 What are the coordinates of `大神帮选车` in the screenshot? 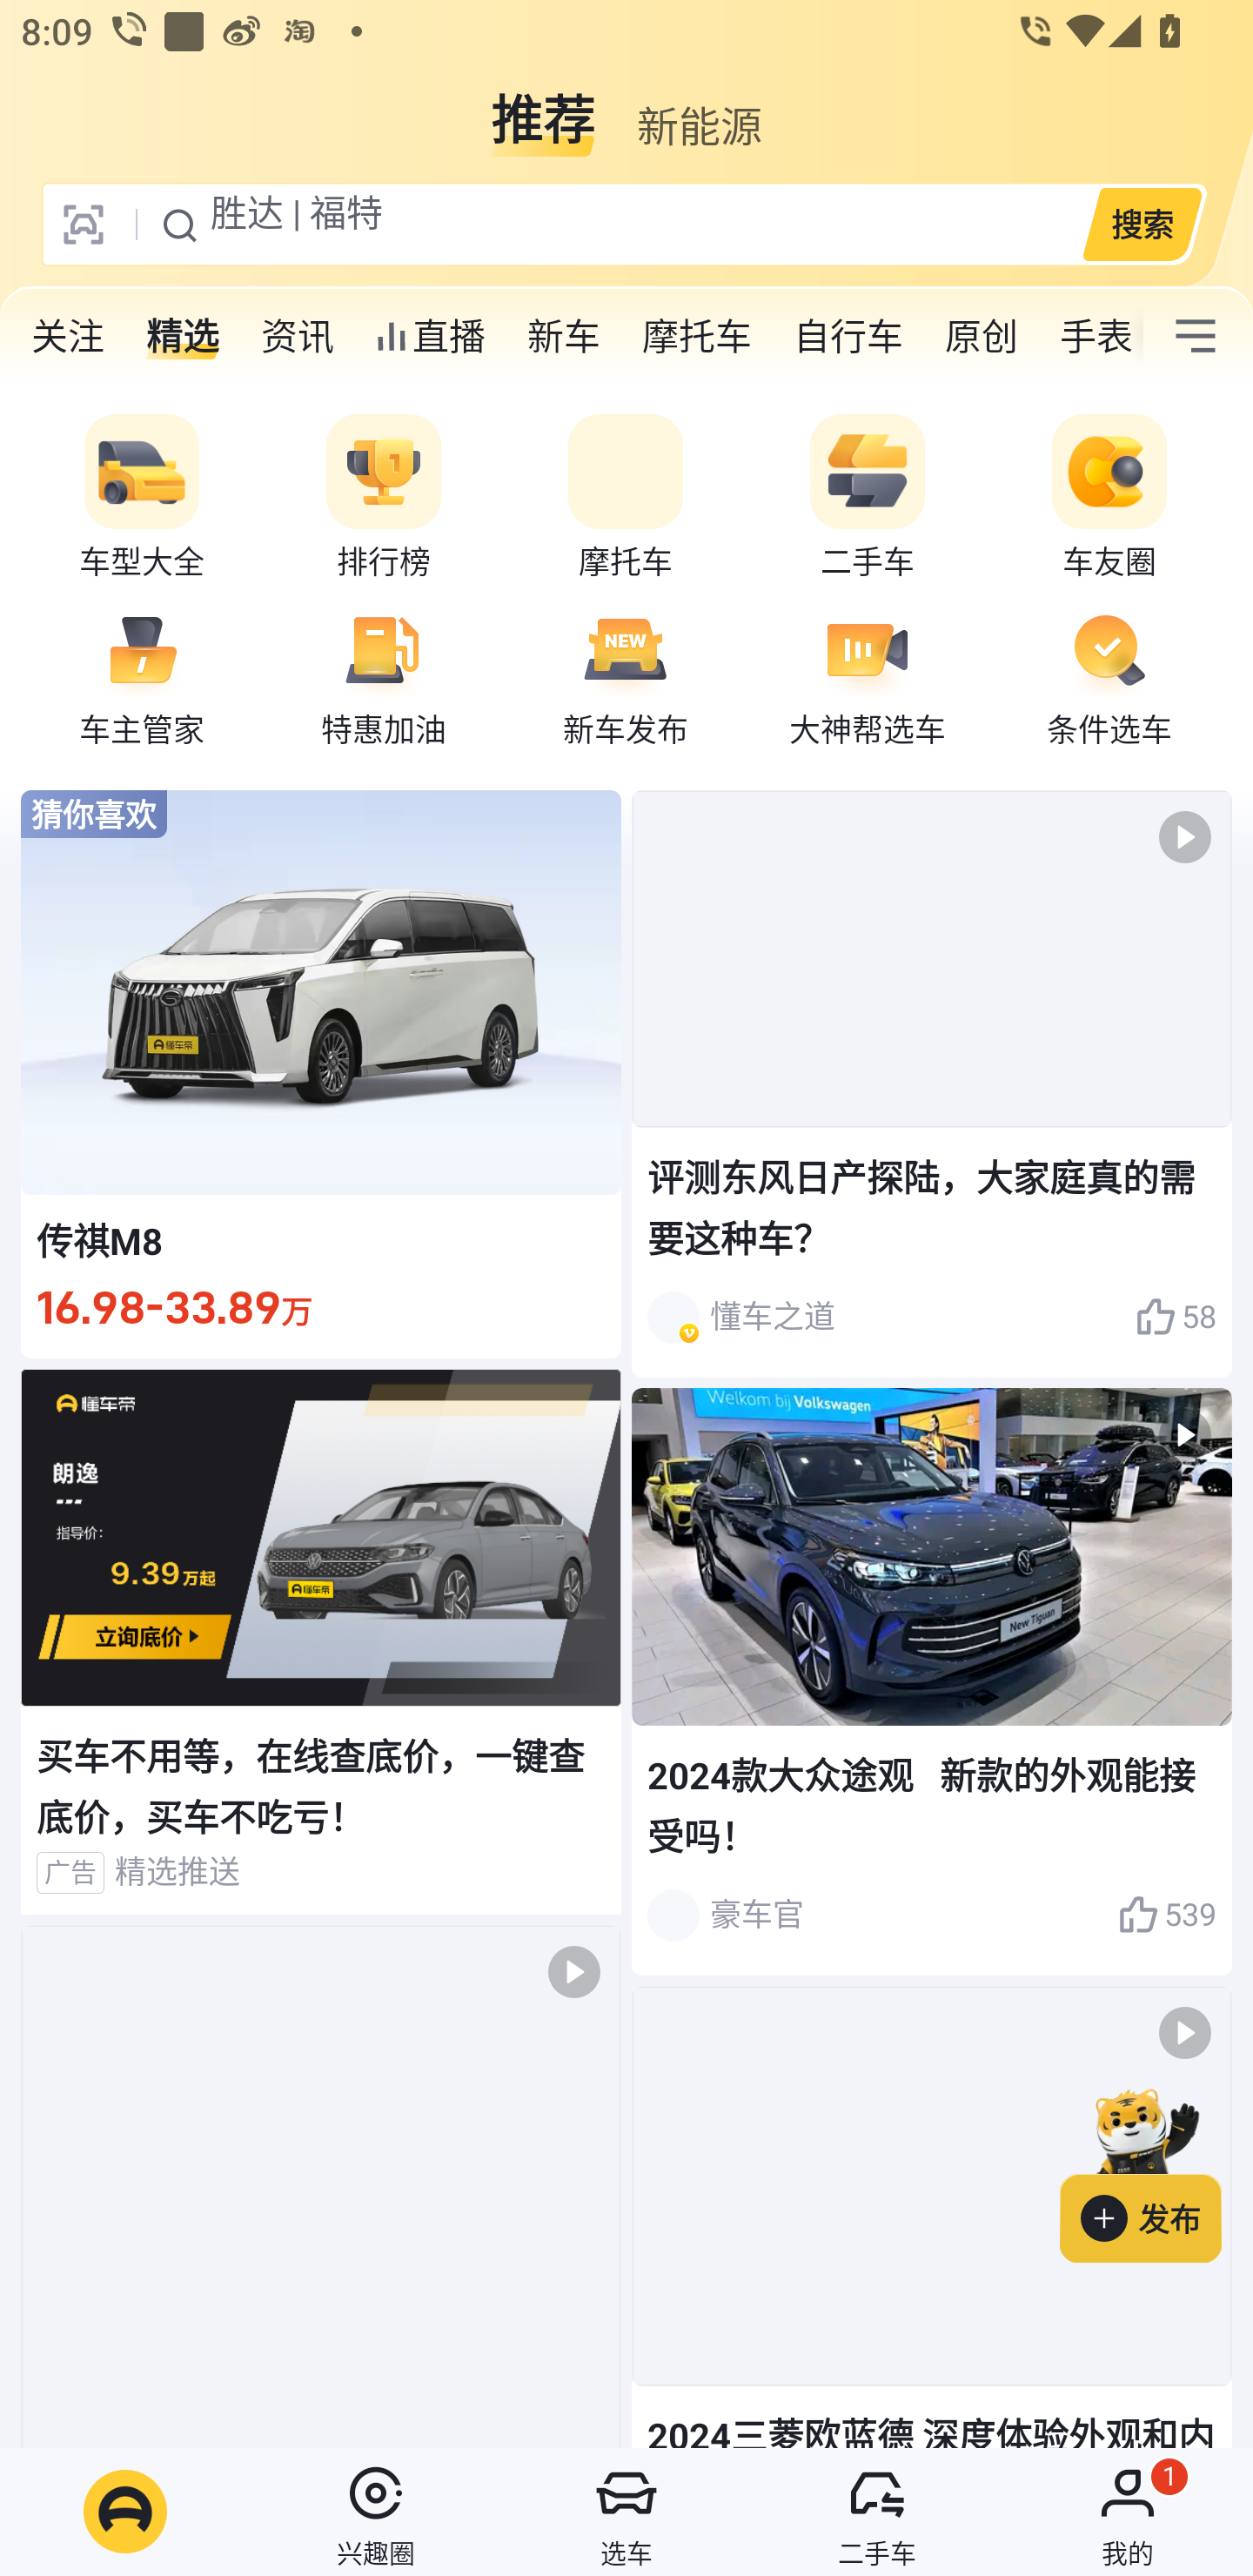 It's located at (868, 675).